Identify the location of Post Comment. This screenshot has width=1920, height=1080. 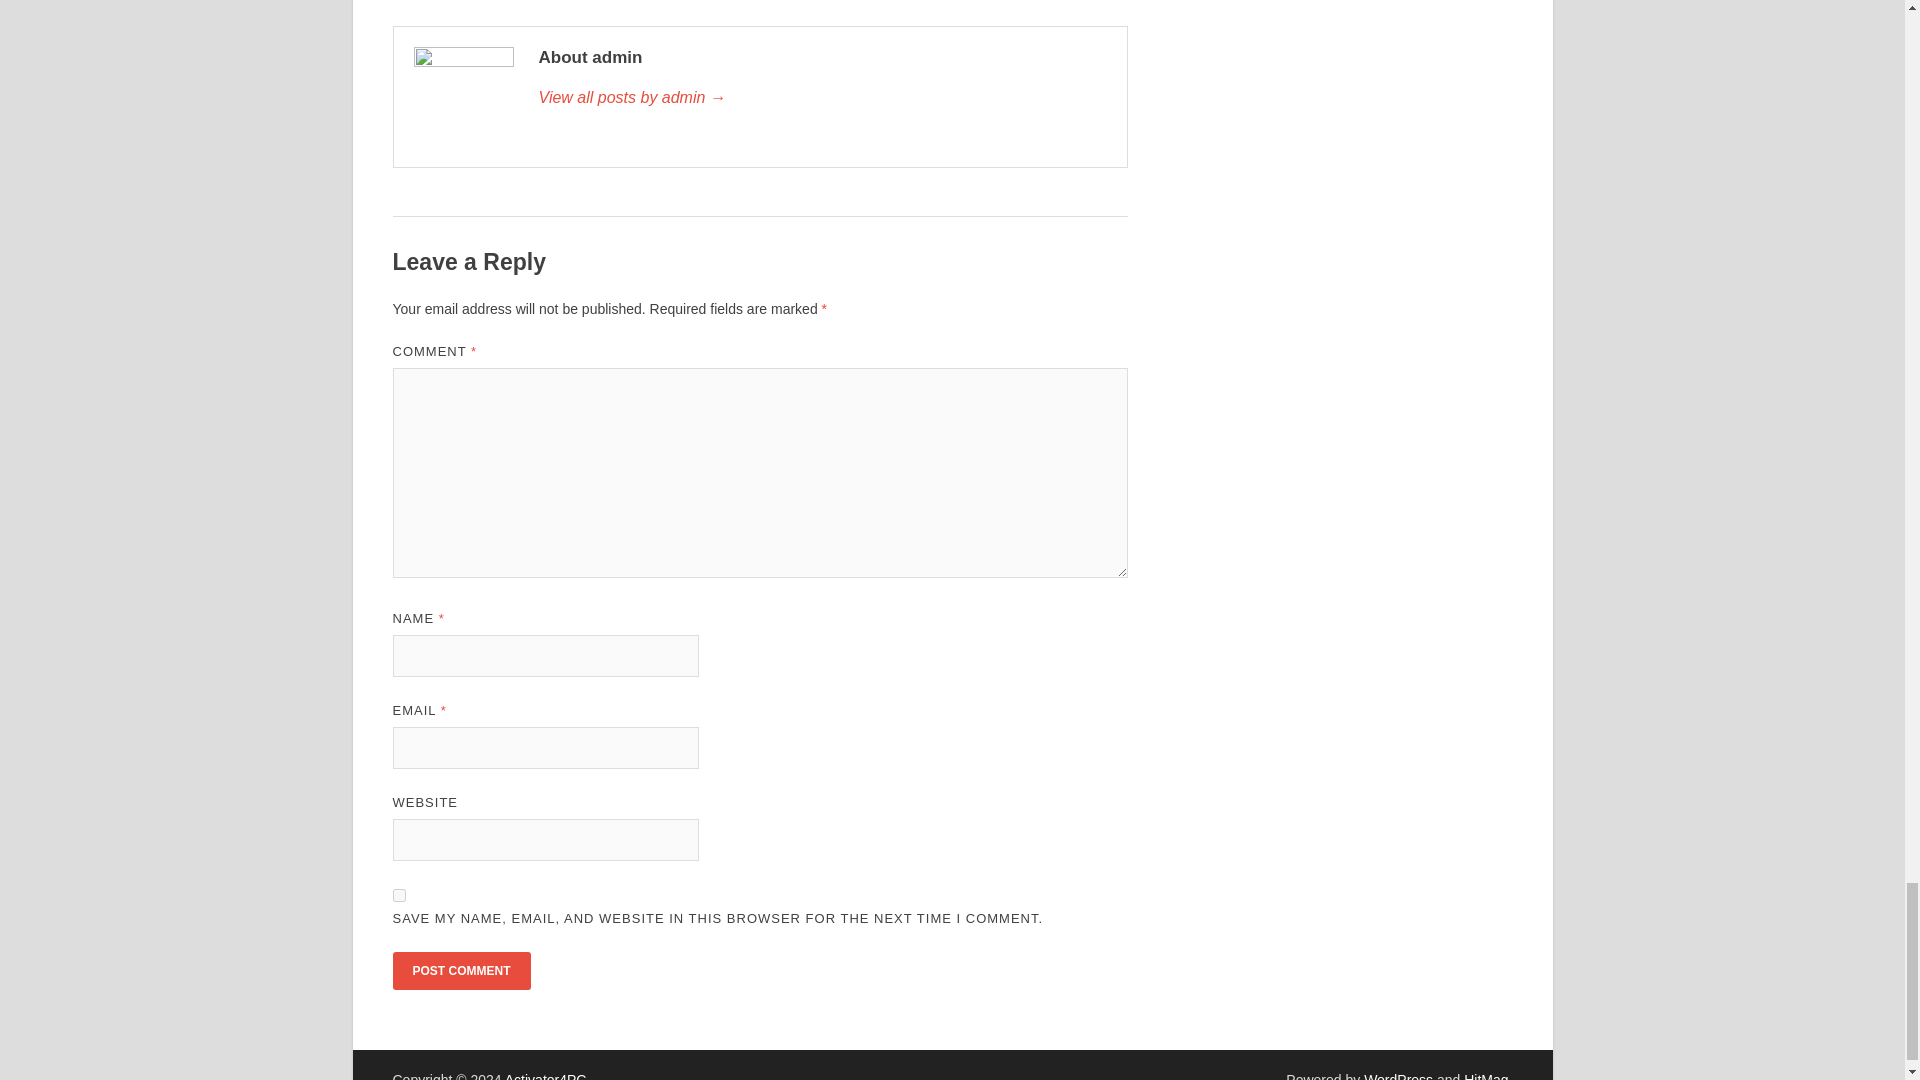
(460, 970).